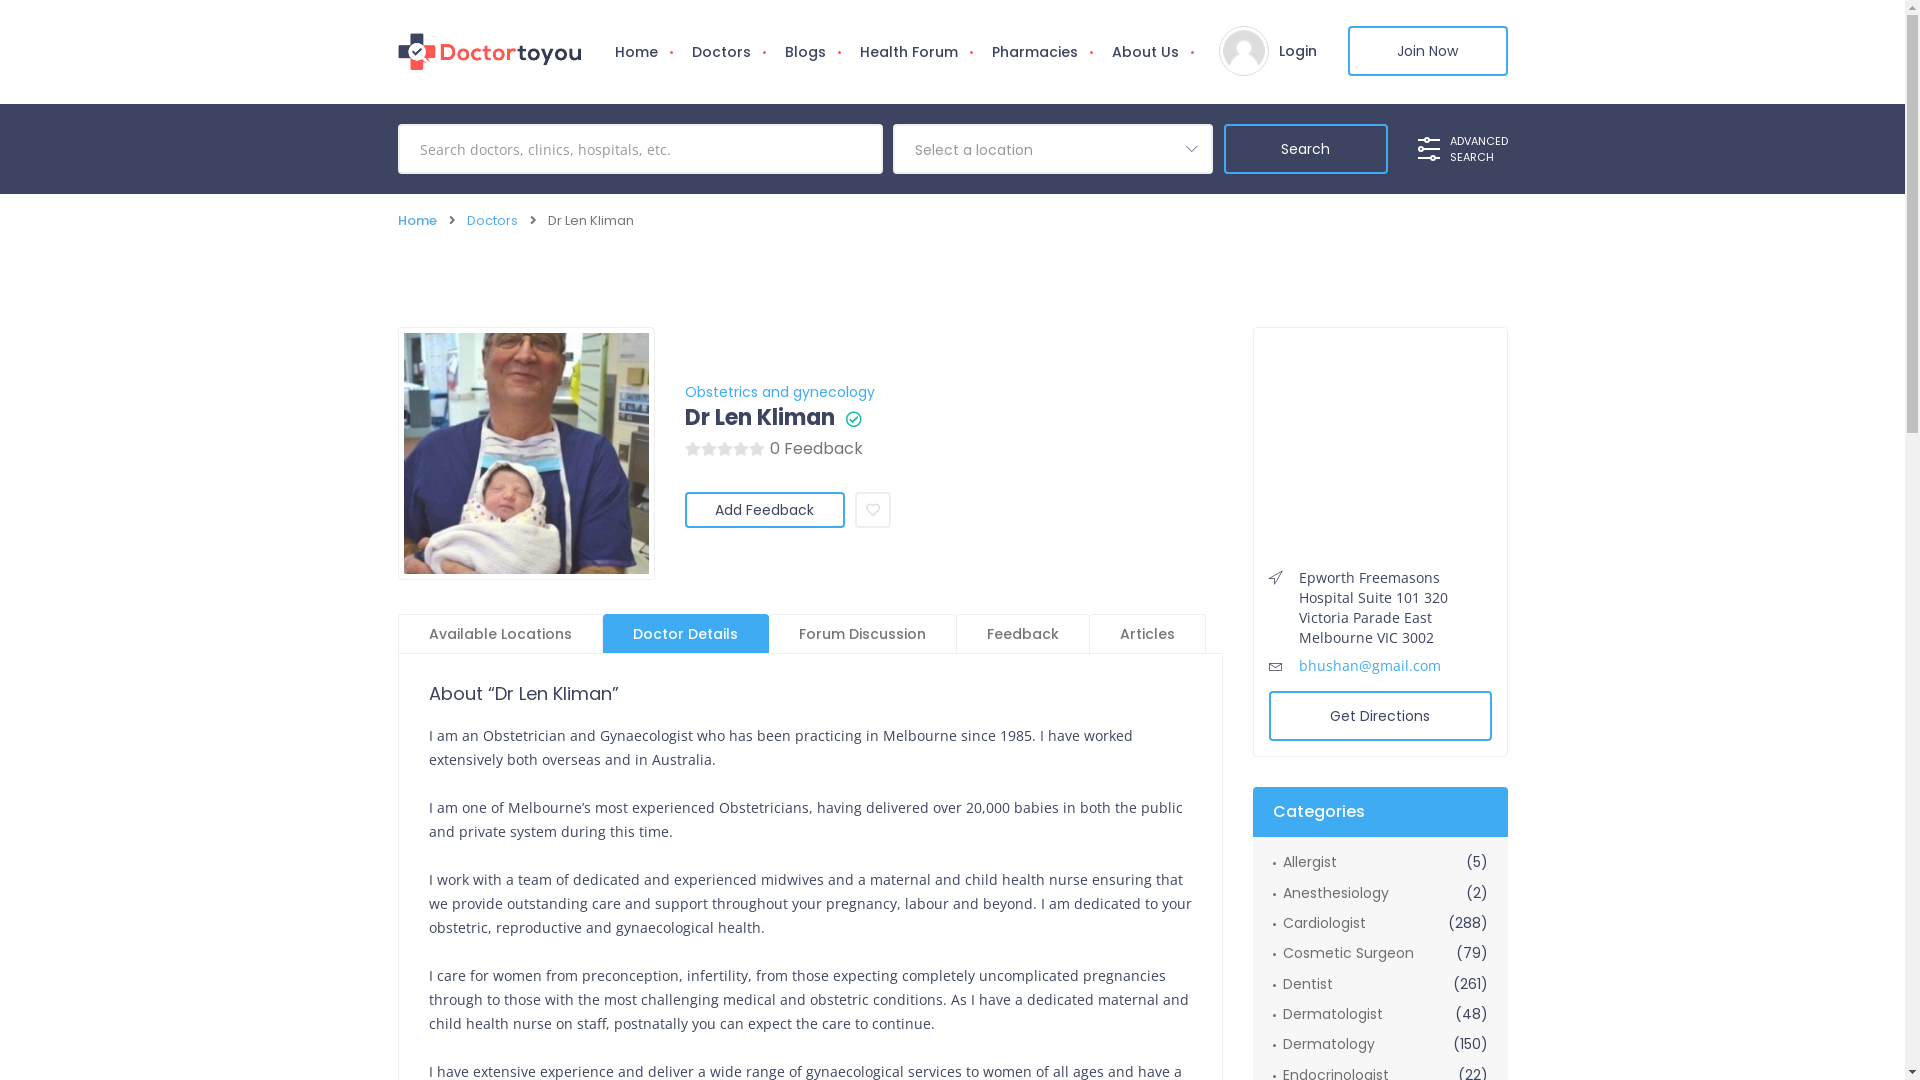 This screenshot has height=1080, width=1920. What do you see at coordinates (636, 52) in the screenshot?
I see `Home` at bounding box center [636, 52].